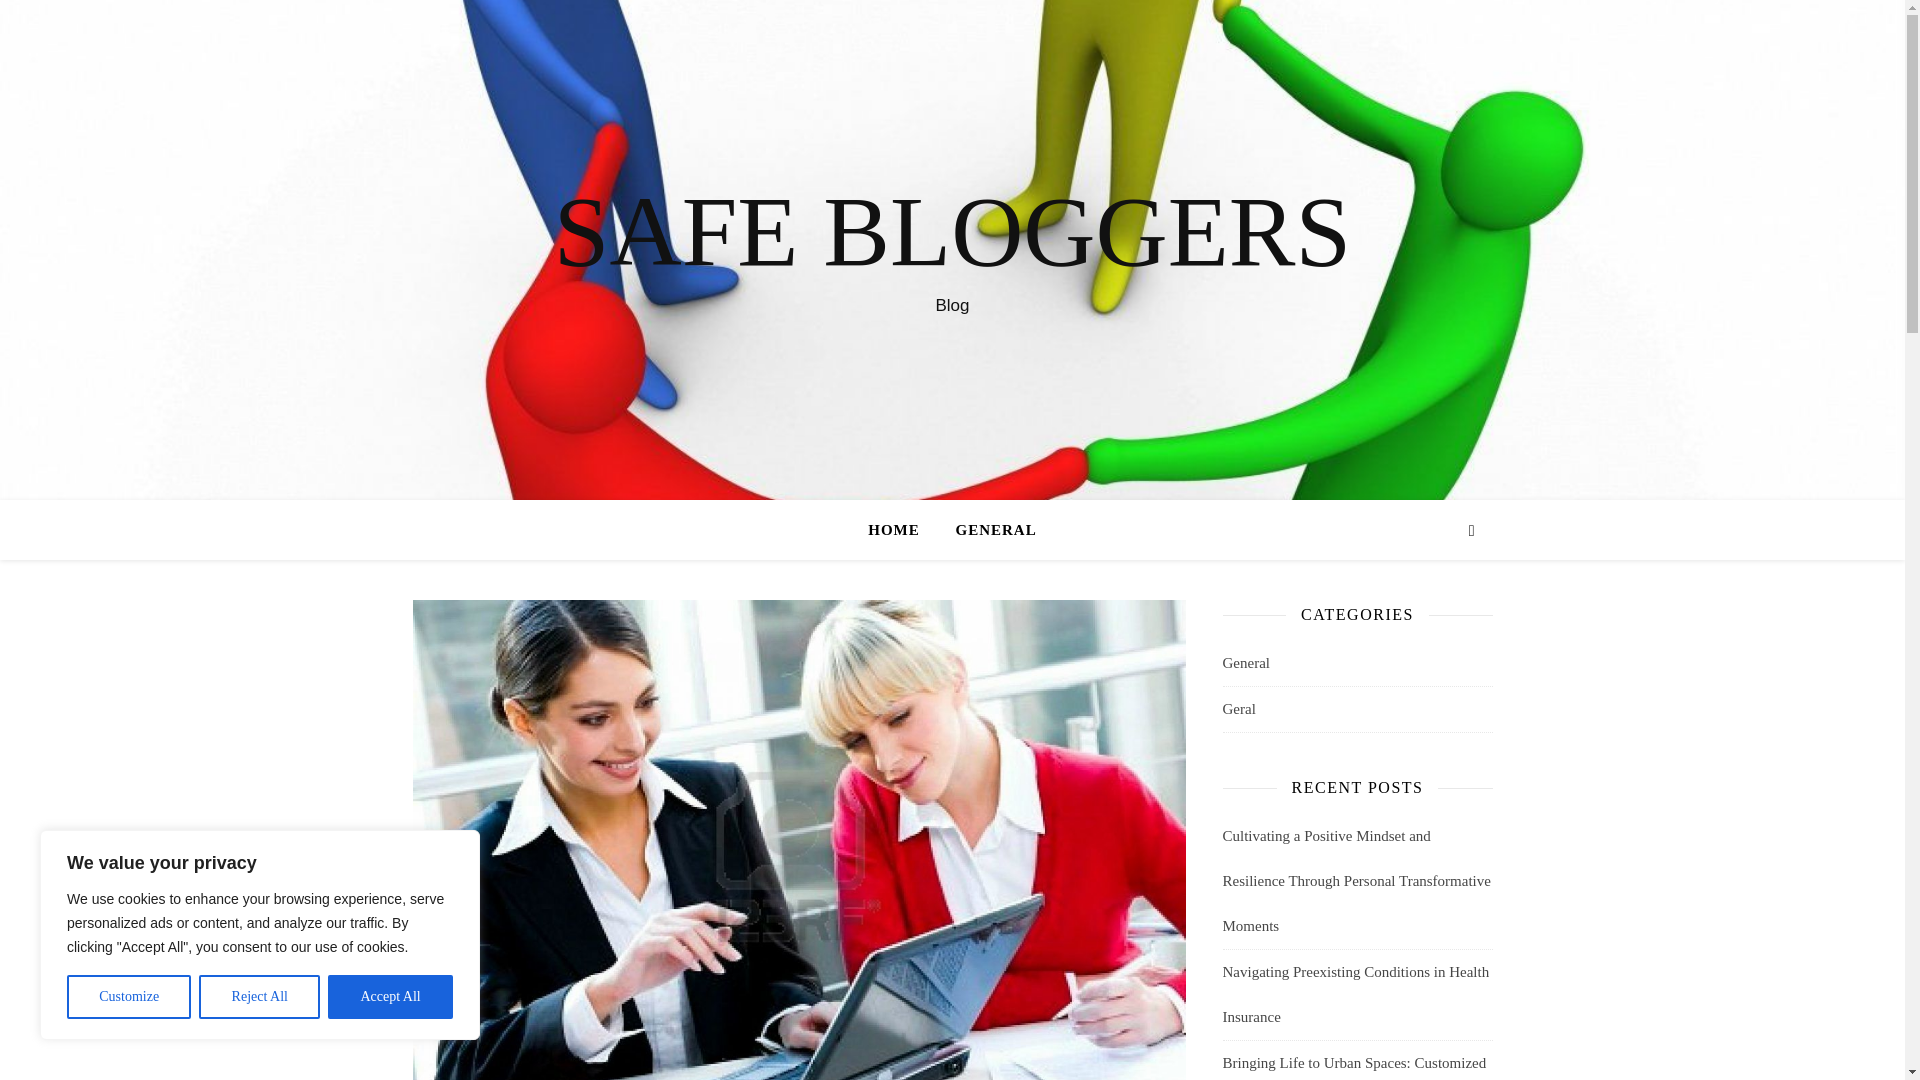 Image resolution: width=1920 pixels, height=1080 pixels. I want to click on Reject All, so click(260, 997).